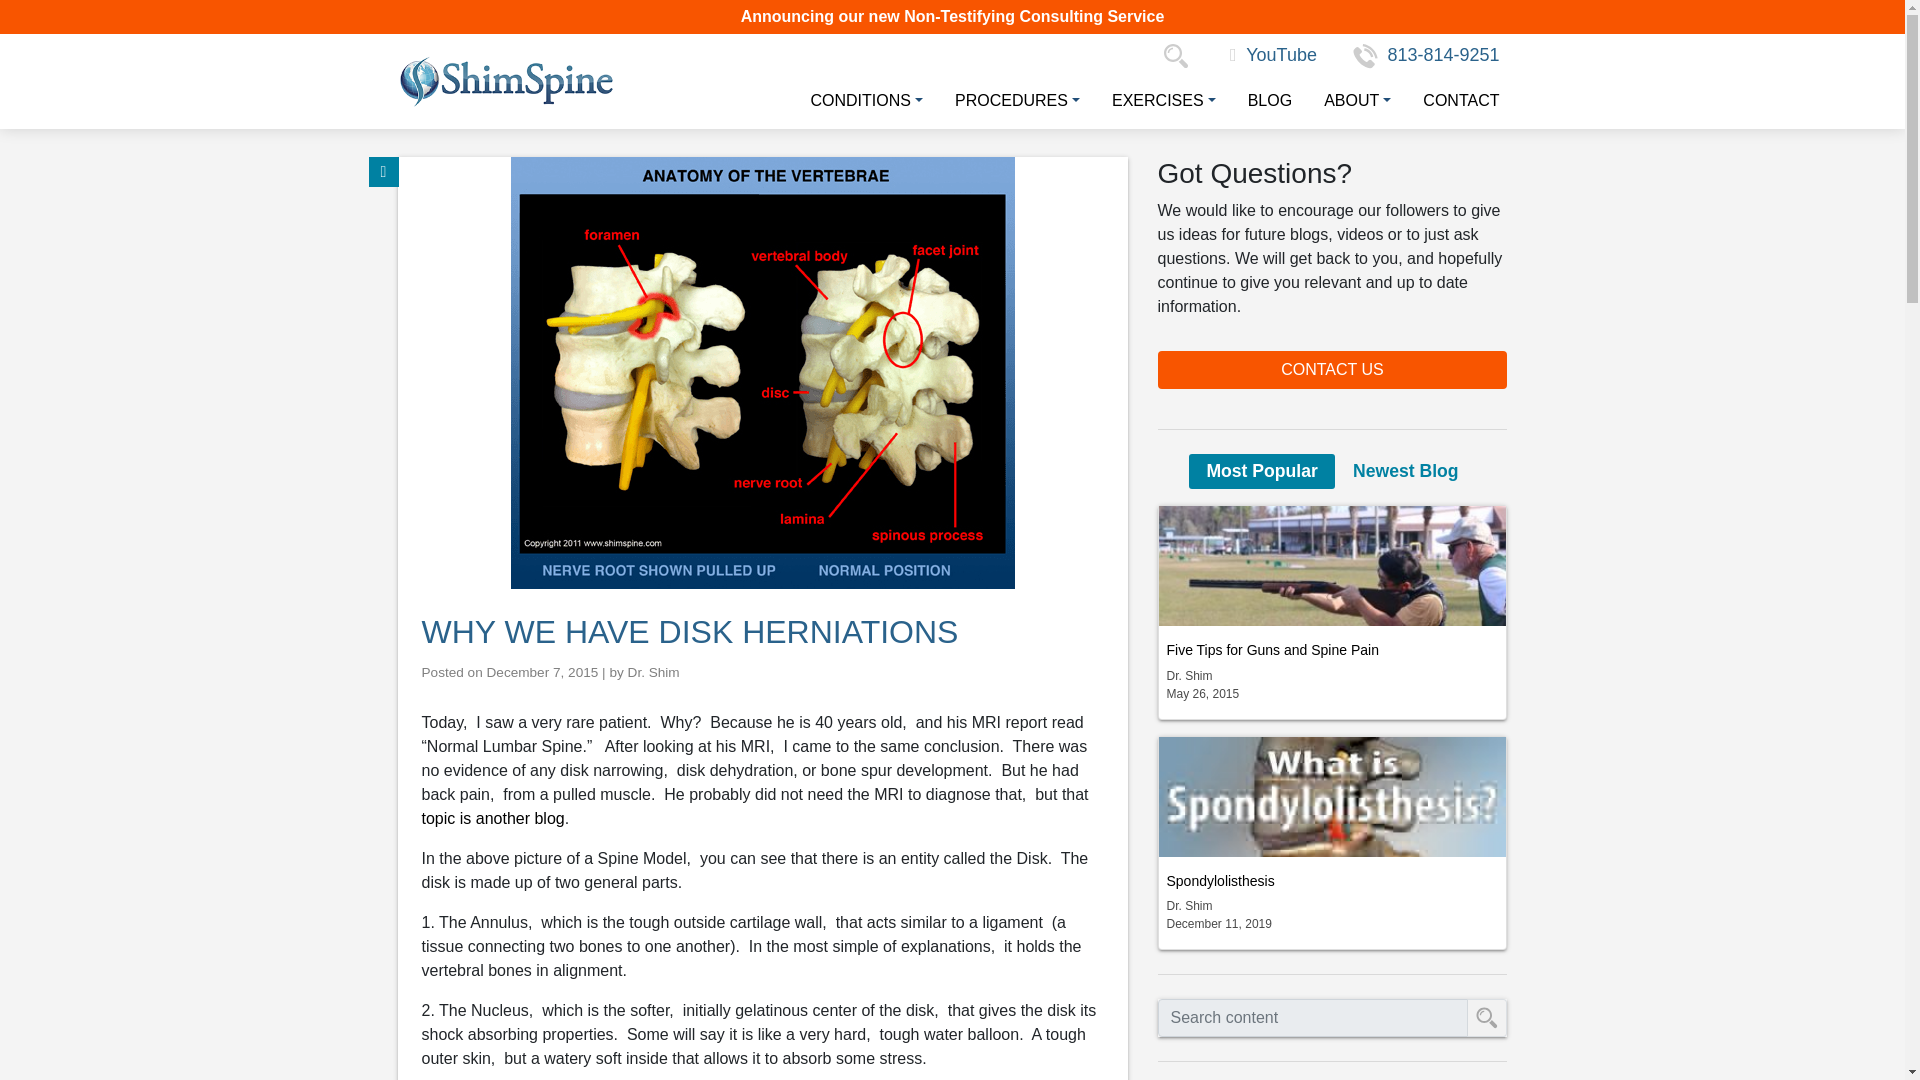 Image resolution: width=1920 pixels, height=1080 pixels. I want to click on EXERCISES, so click(1156, 100).